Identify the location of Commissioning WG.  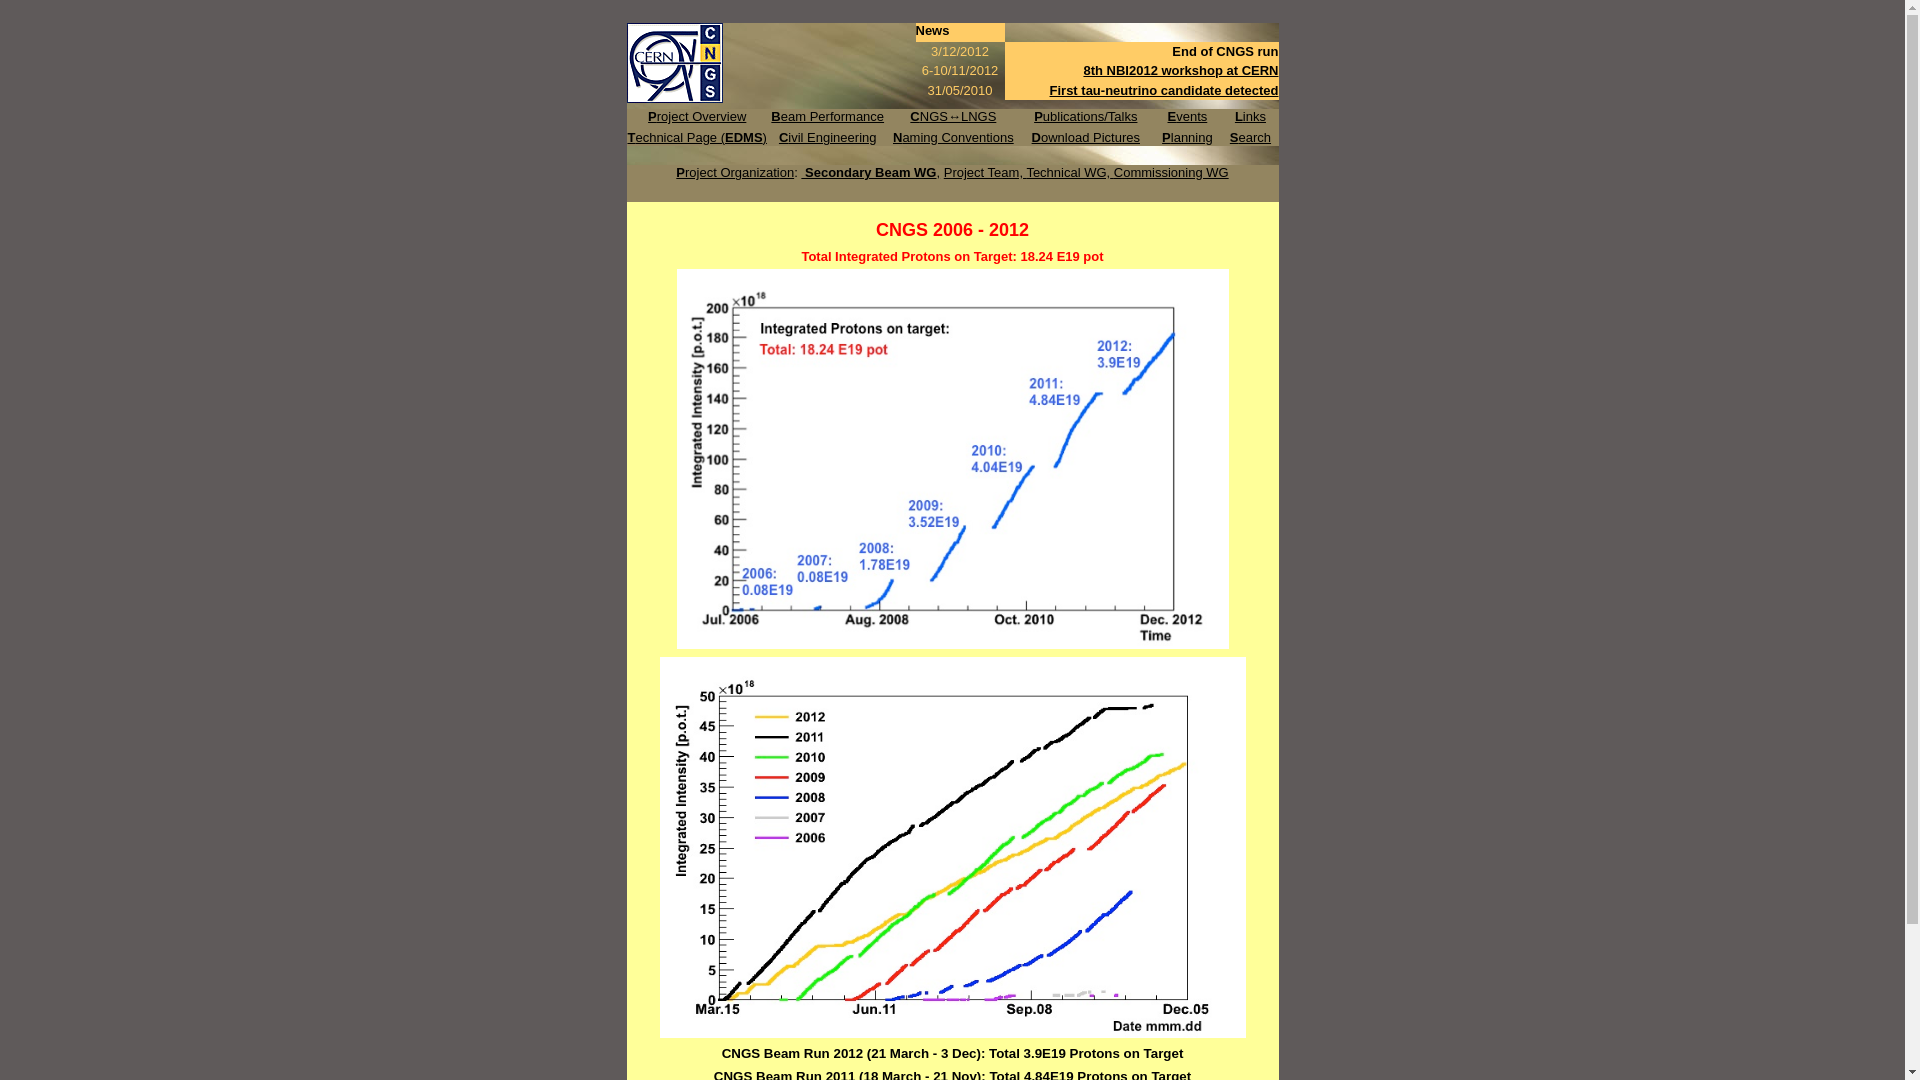
(1172, 172).